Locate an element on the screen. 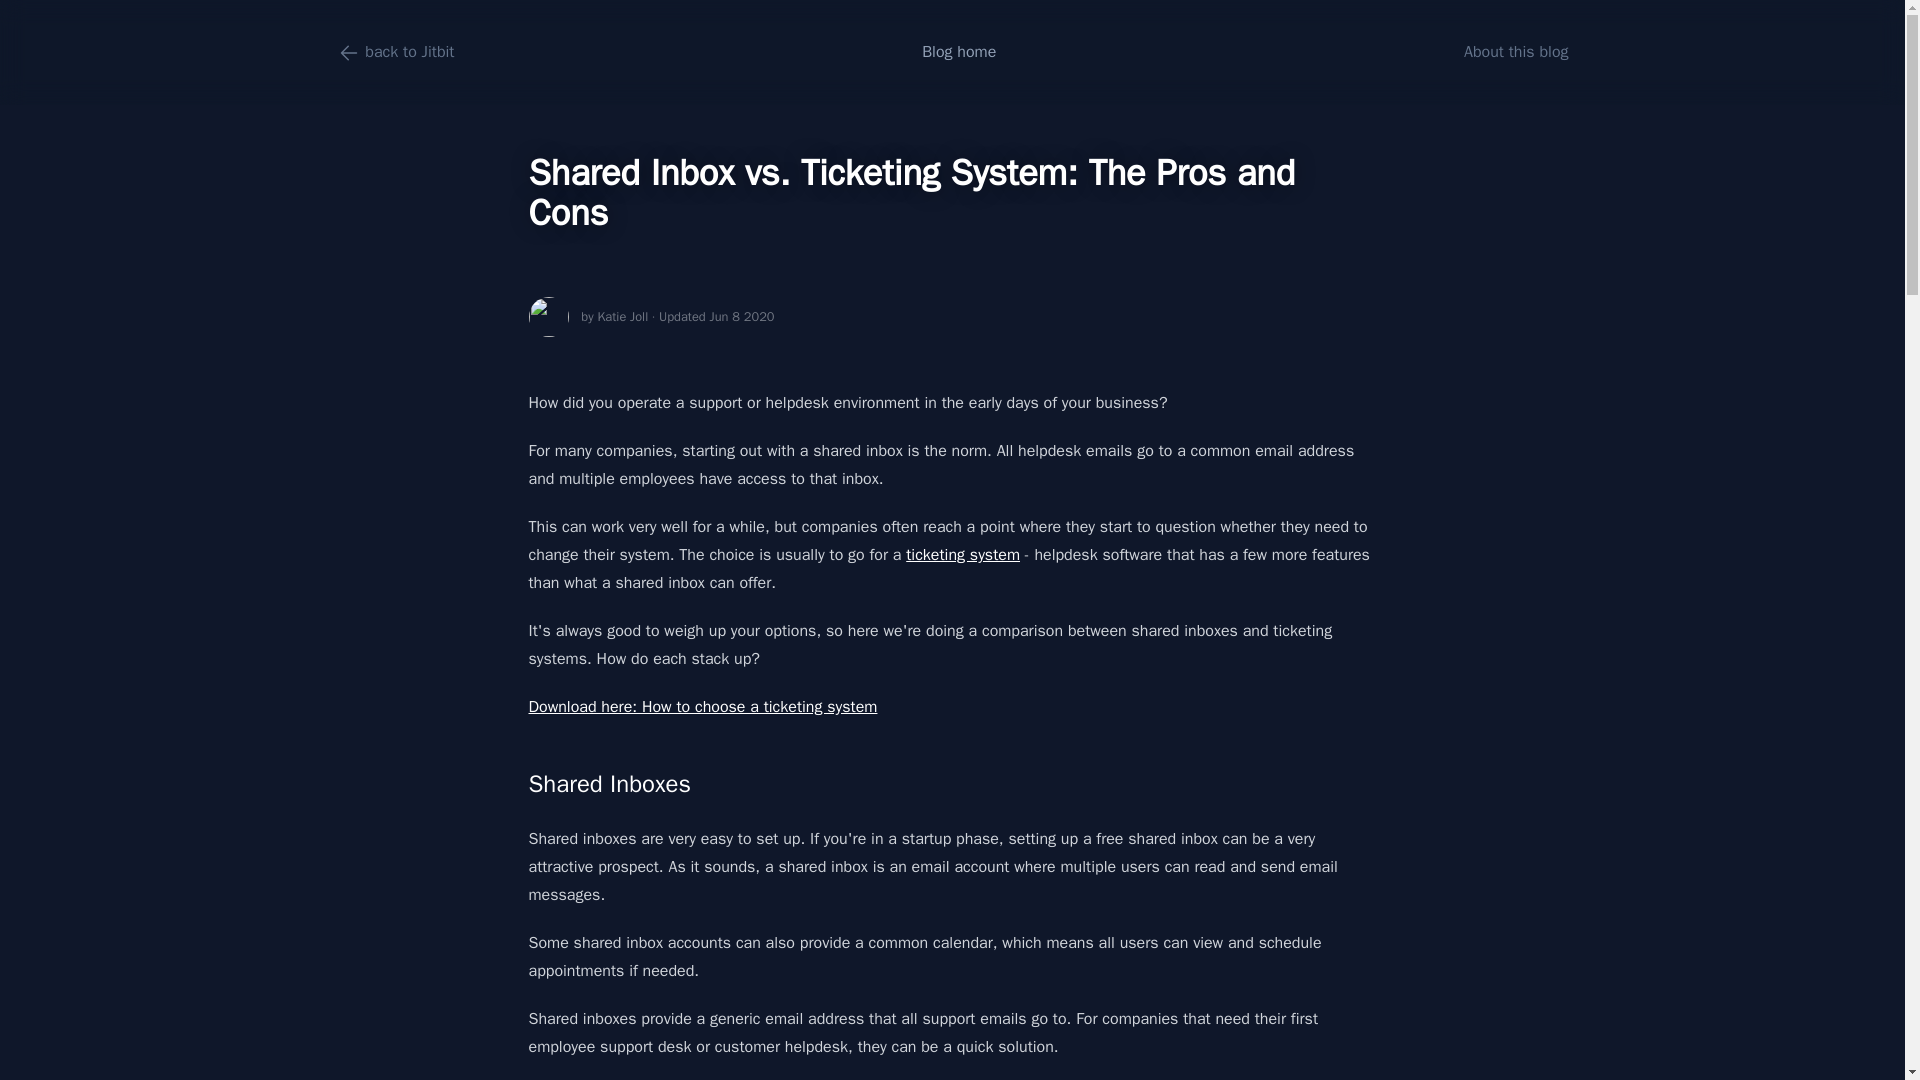 The width and height of the screenshot is (1920, 1080). back to Jitbit is located at coordinates (394, 52).